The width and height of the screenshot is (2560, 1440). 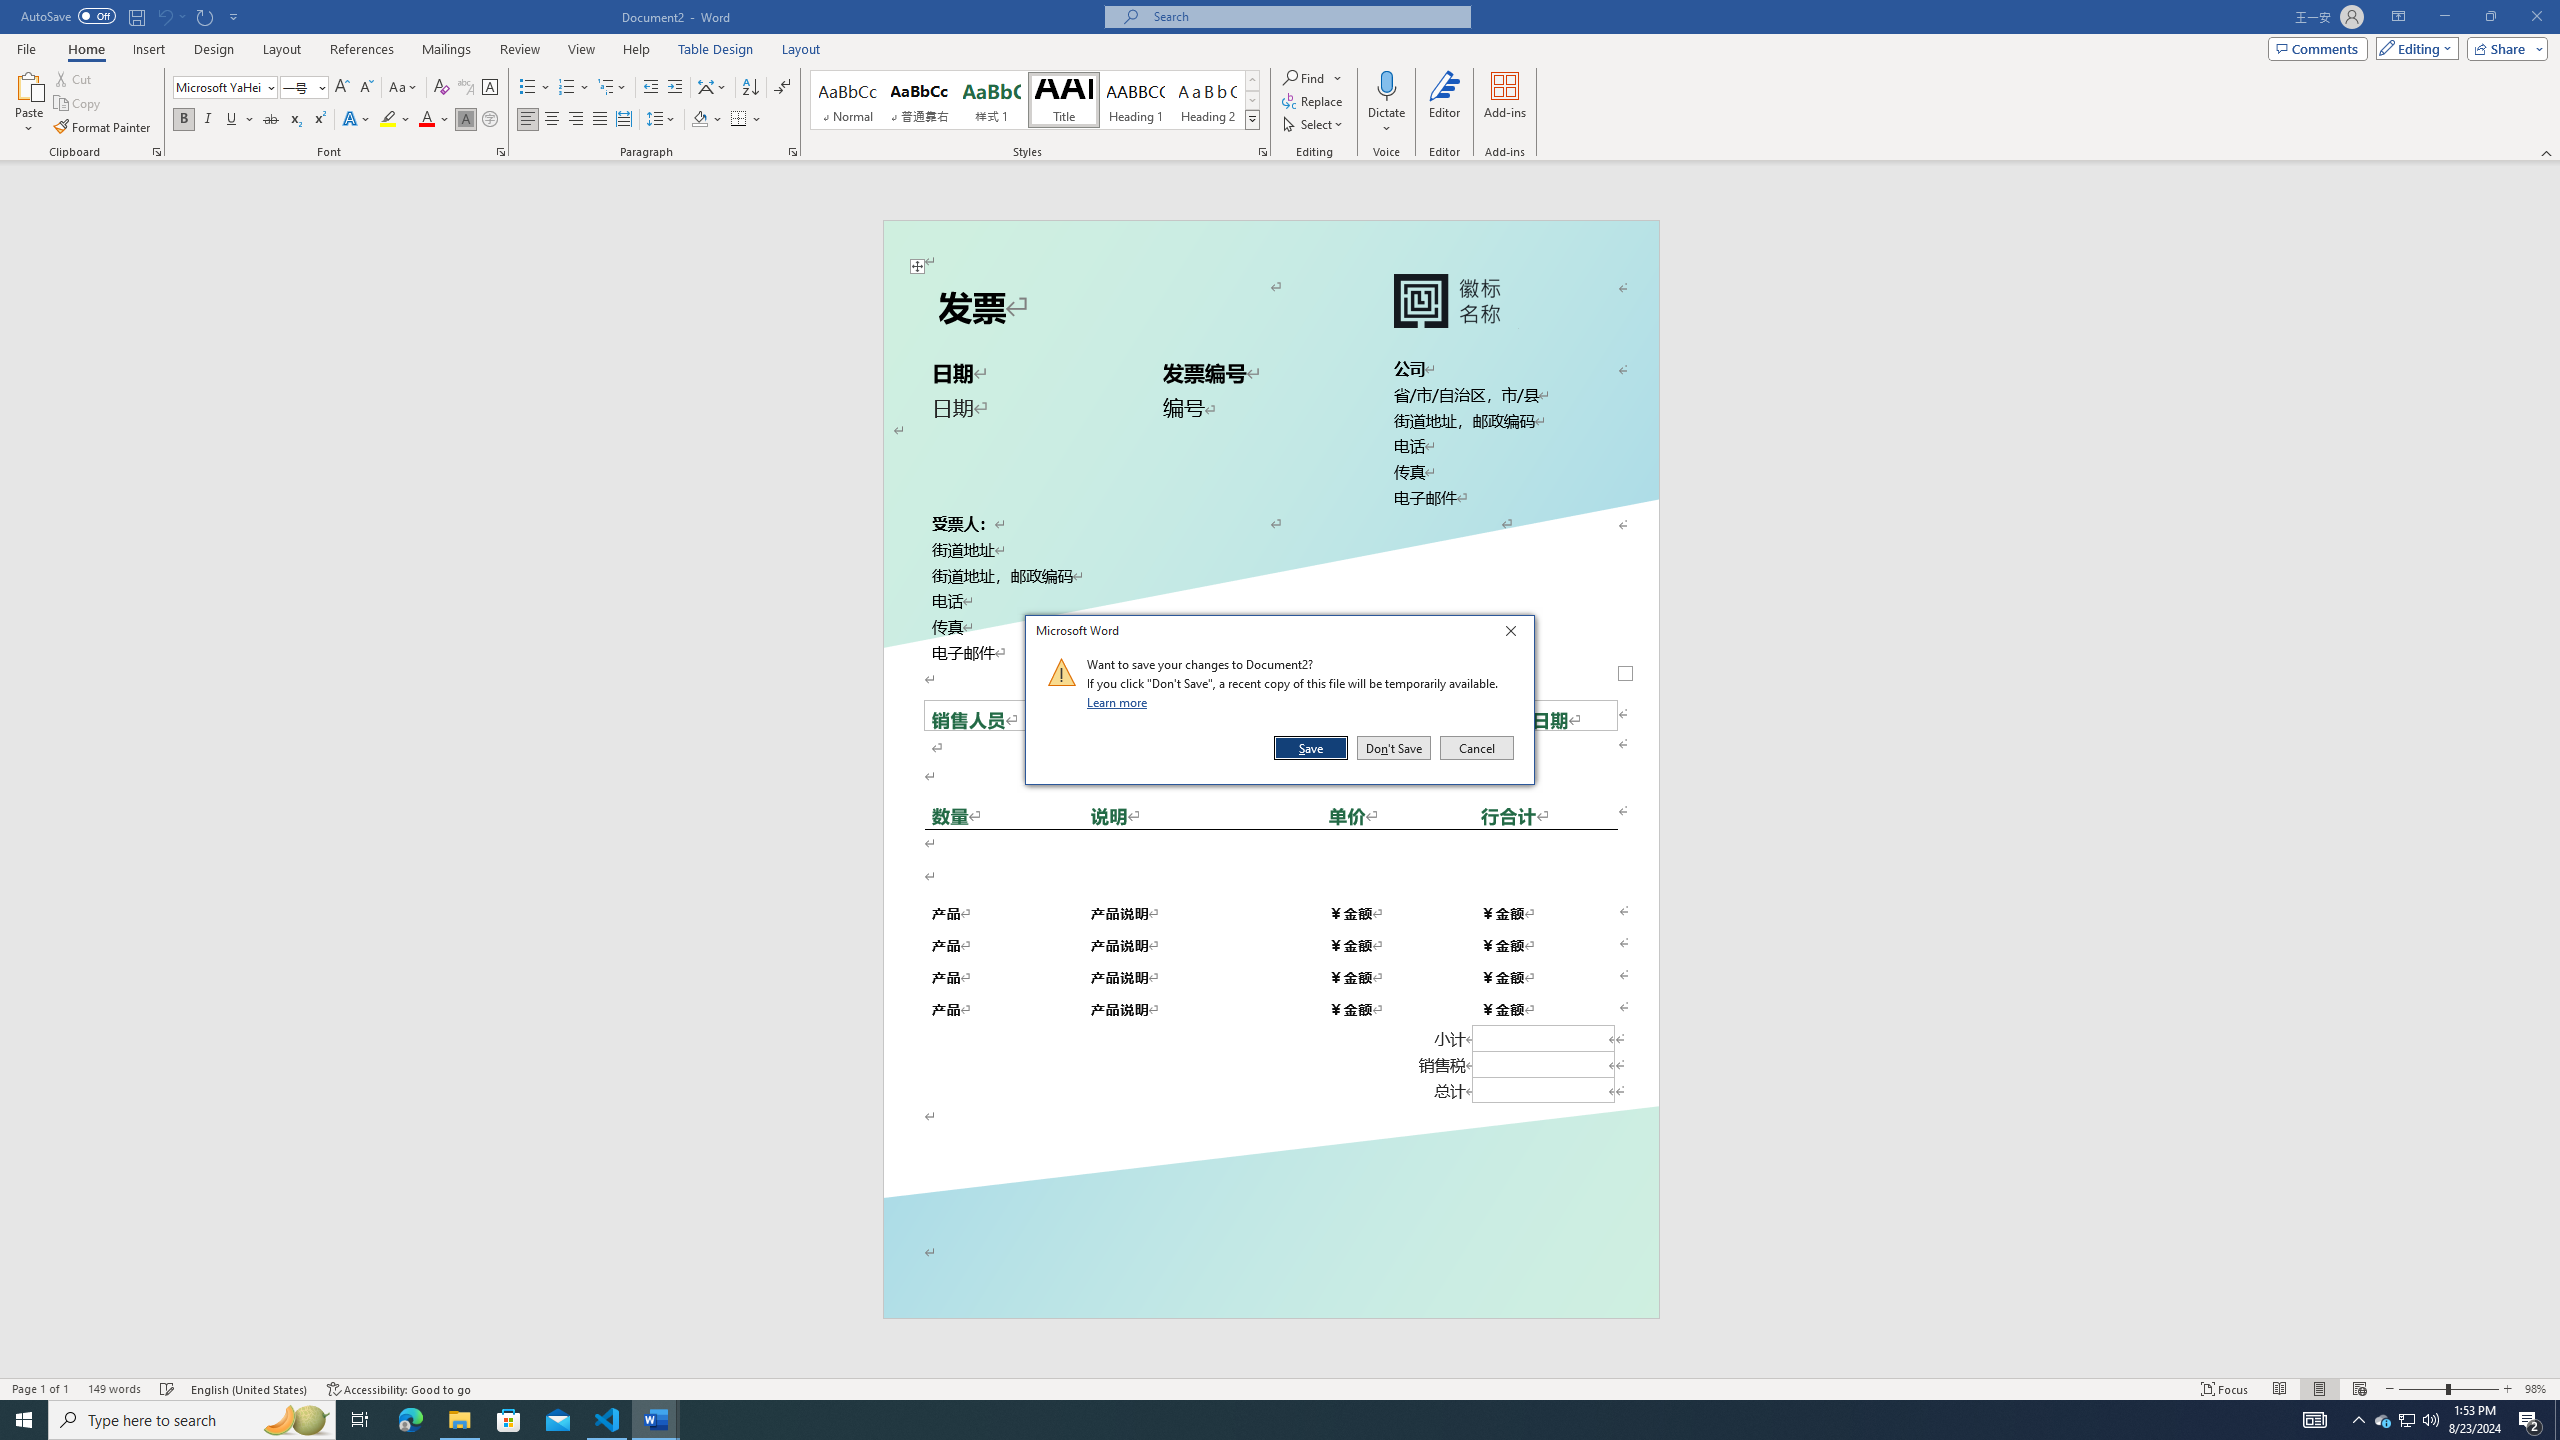 I want to click on Insert, so click(x=148, y=49).